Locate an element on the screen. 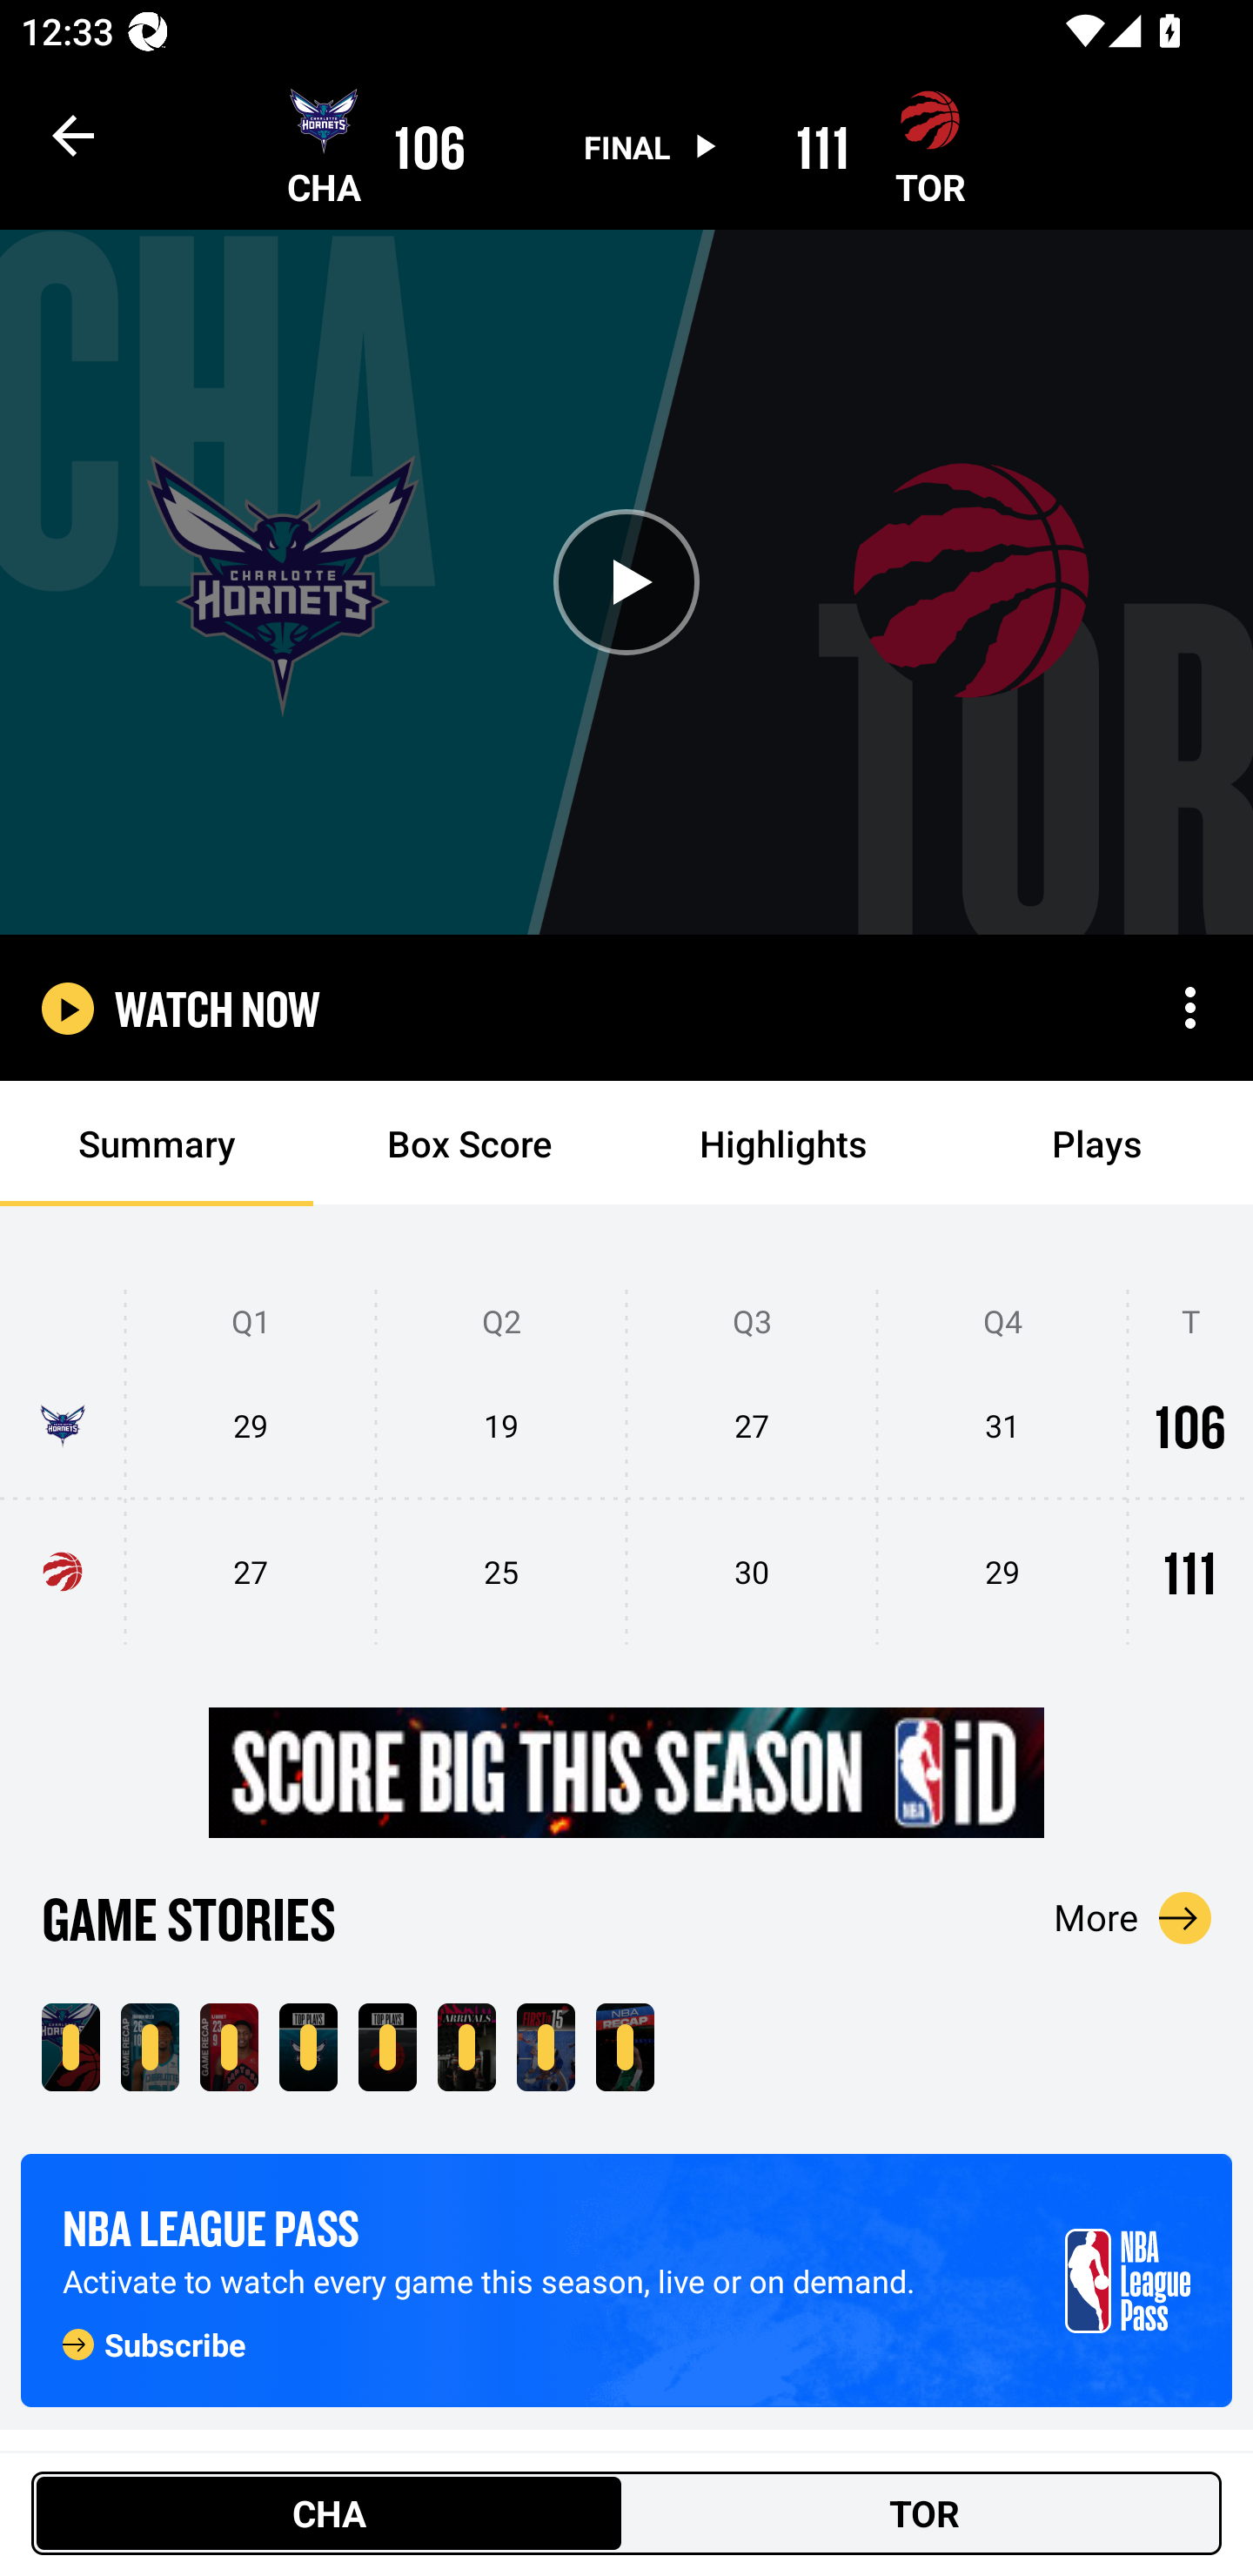 This screenshot has width=1253, height=2576. TOR is located at coordinates (924, 2512).